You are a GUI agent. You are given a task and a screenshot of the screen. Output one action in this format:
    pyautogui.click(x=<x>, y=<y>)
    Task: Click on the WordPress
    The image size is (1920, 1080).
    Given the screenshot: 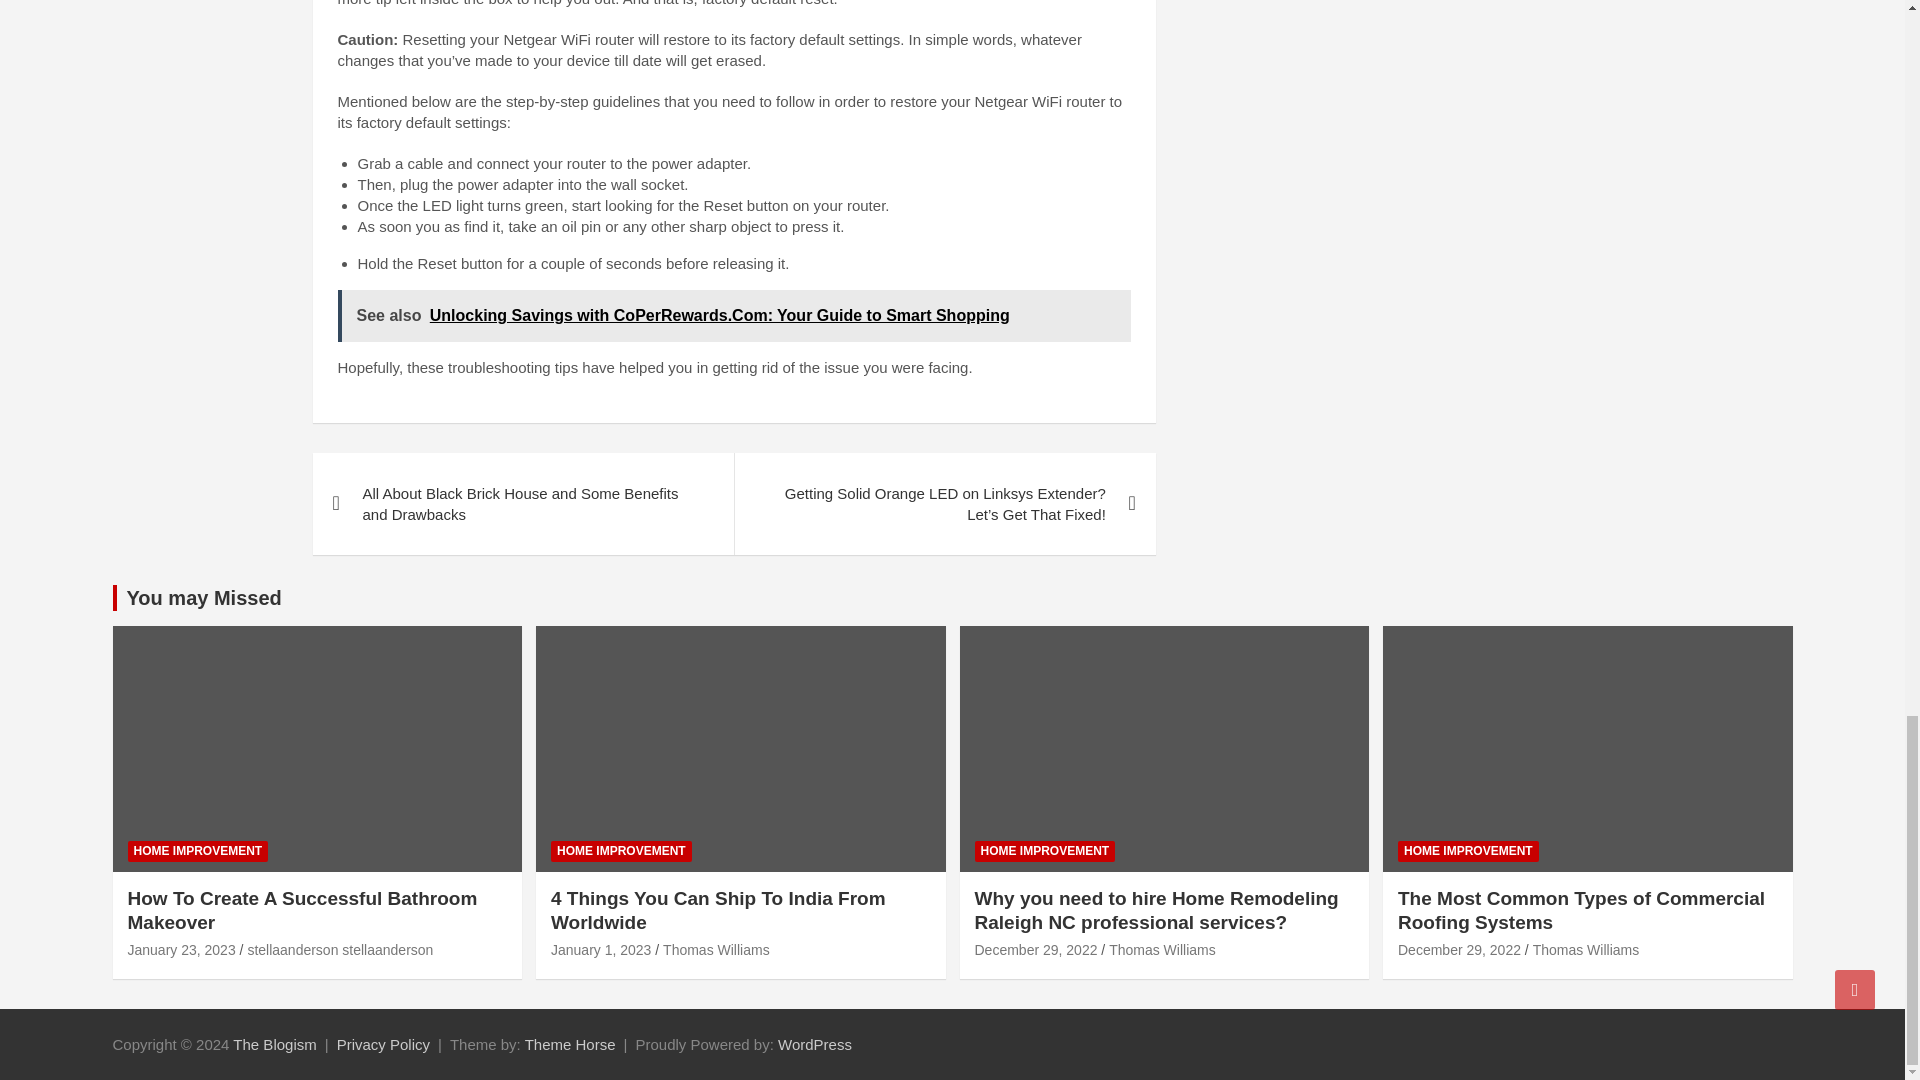 What is the action you would take?
    pyautogui.click(x=814, y=1044)
    